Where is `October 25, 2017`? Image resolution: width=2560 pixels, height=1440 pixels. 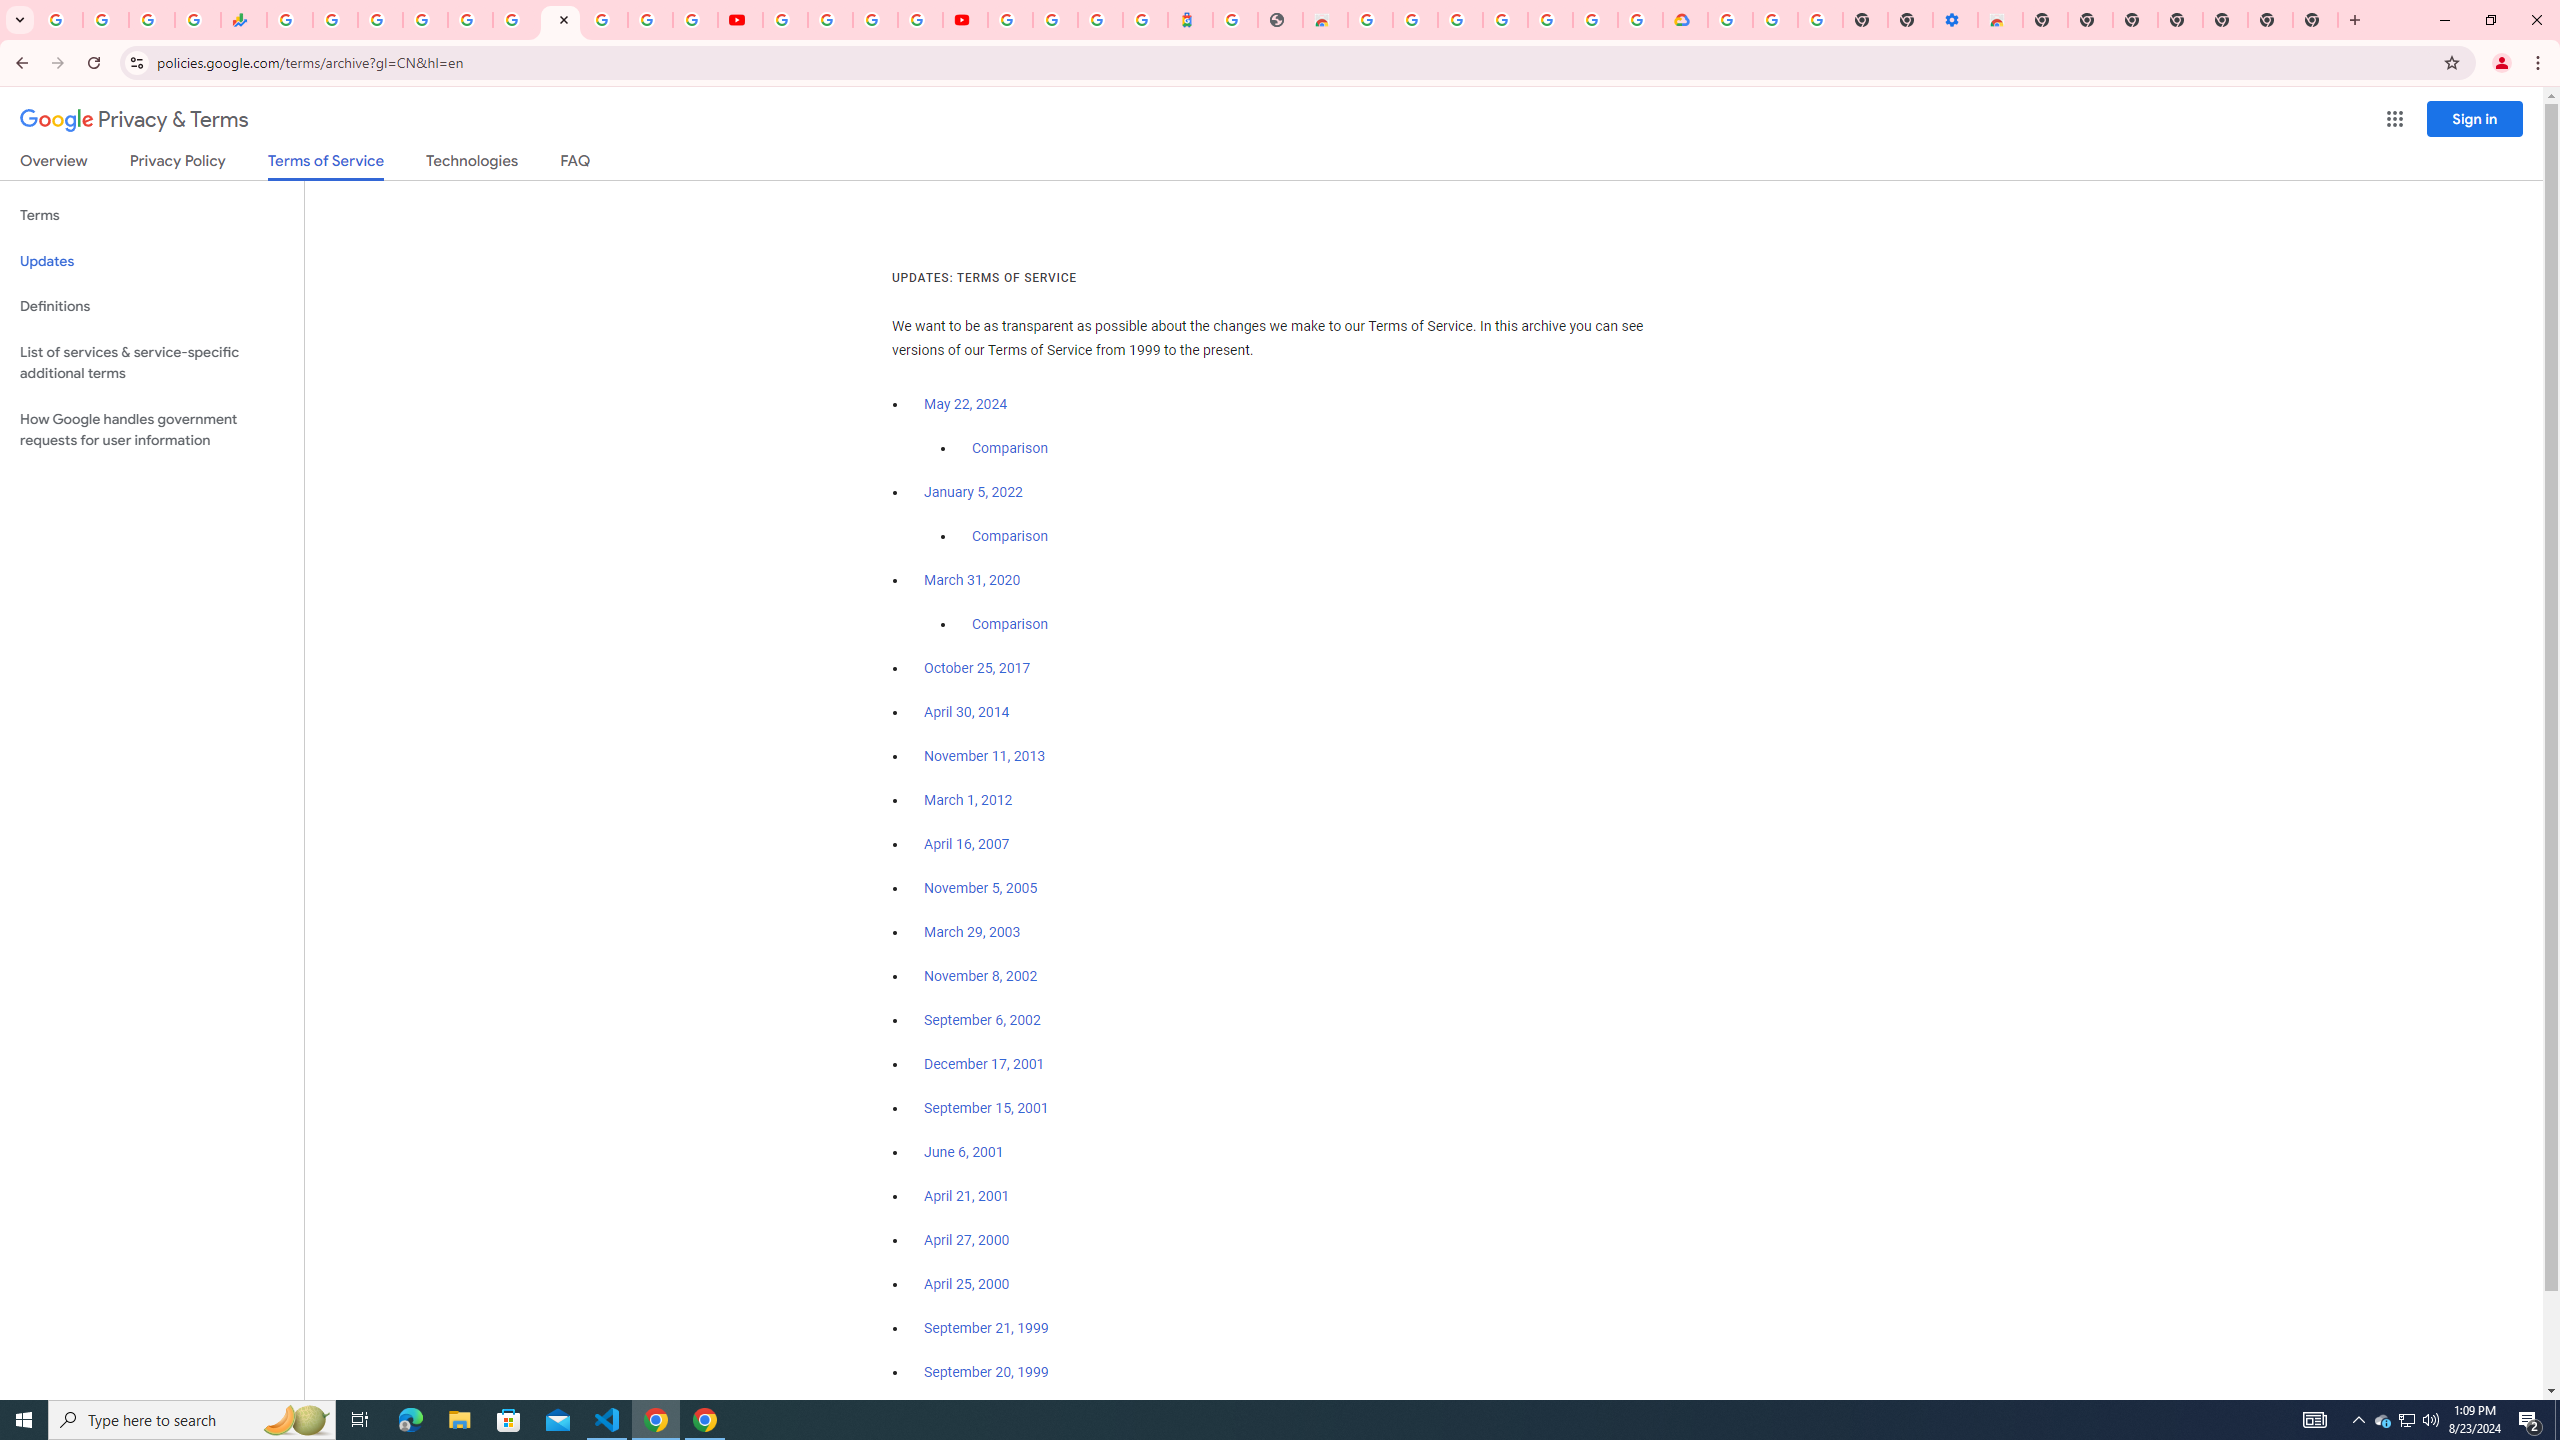 October 25, 2017 is located at coordinates (978, 668).